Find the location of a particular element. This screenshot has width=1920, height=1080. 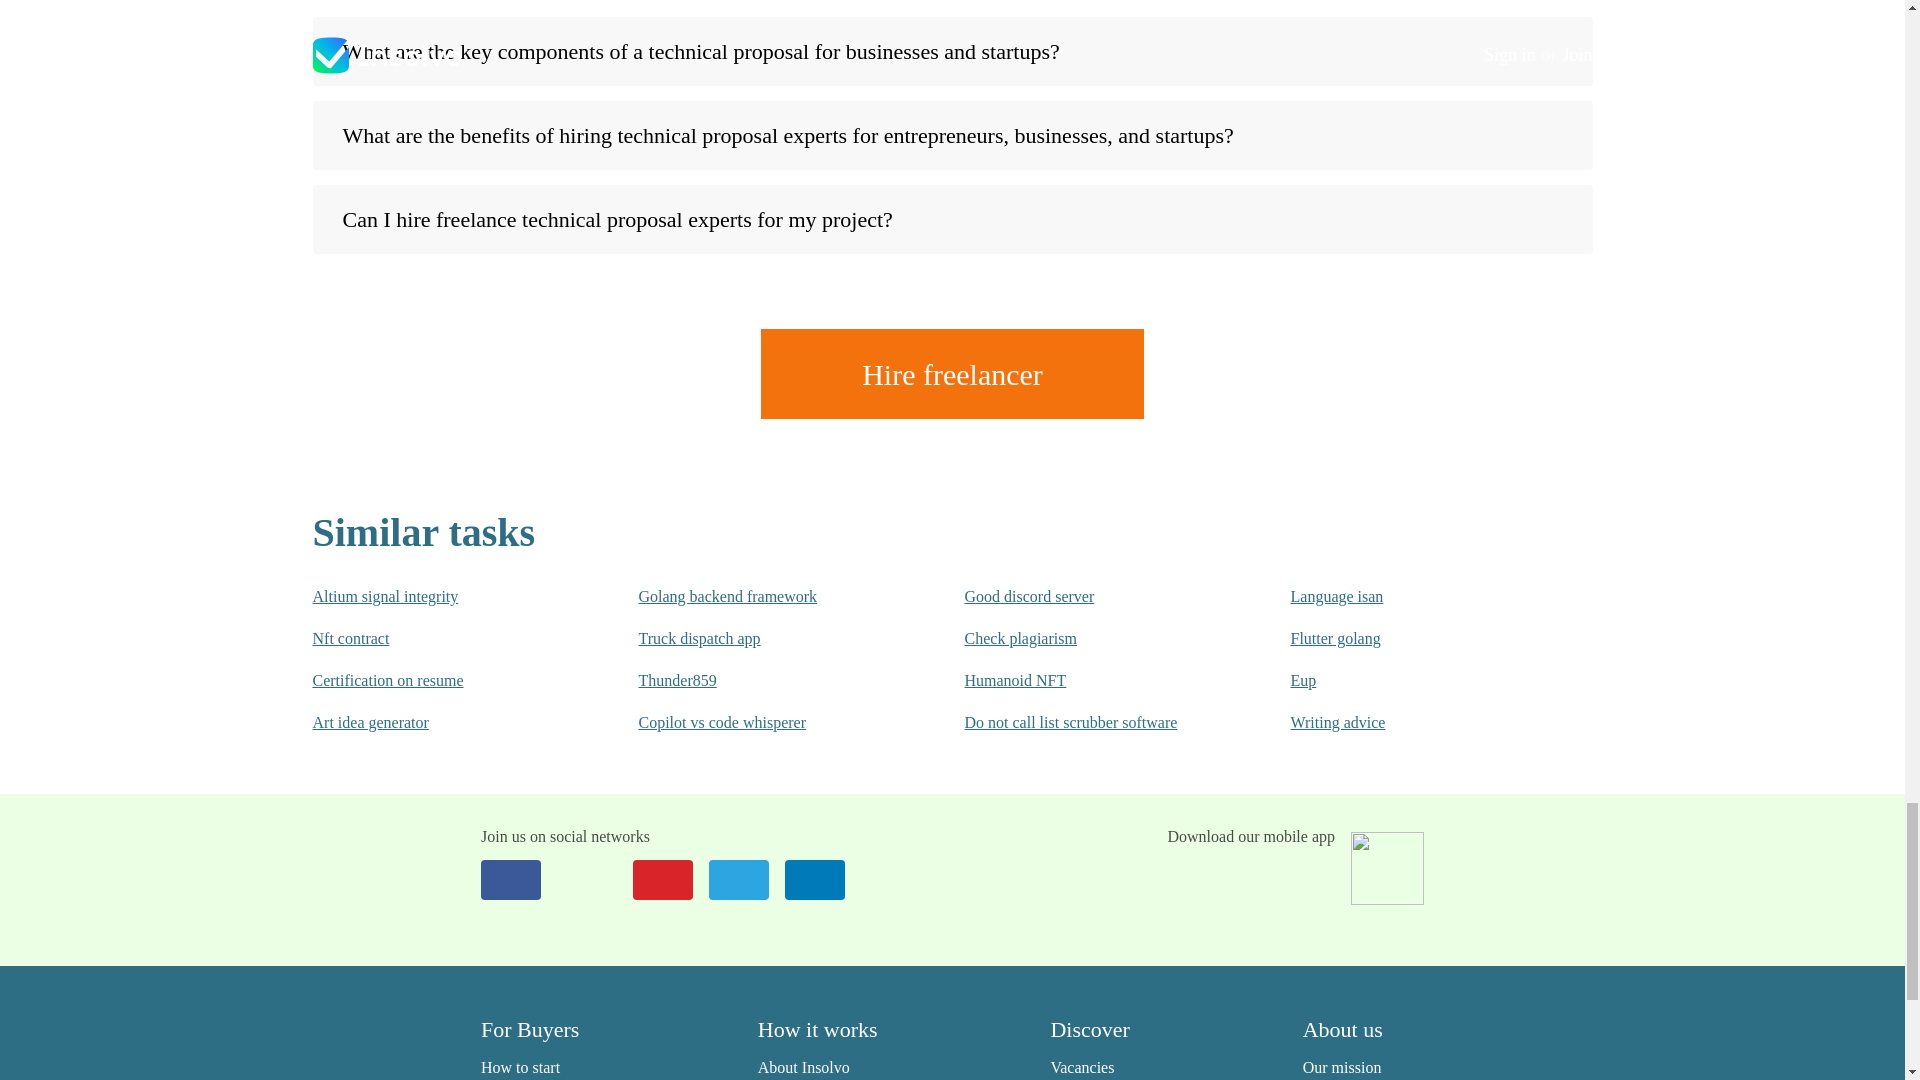

Golang backend framework is located at coordinates (760, 597).